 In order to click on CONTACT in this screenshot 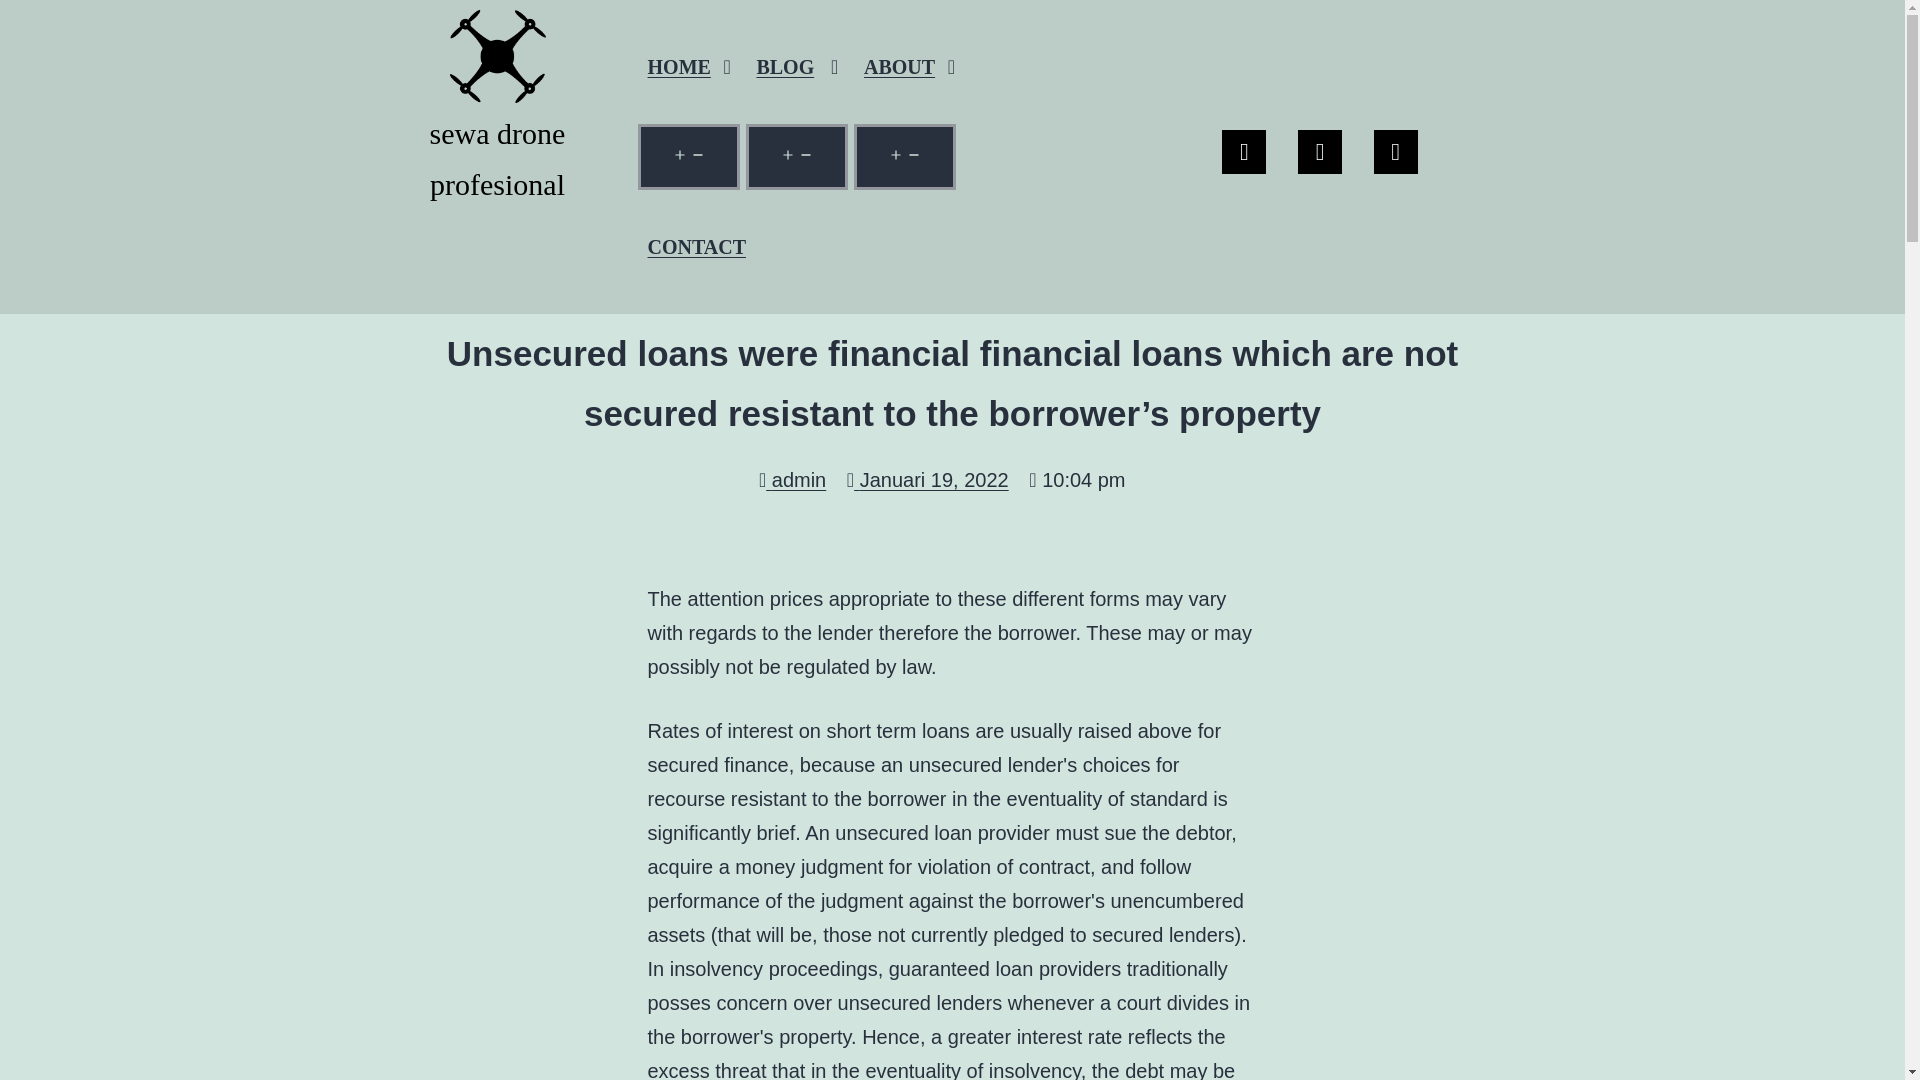, I will do `click(696, 246)`.